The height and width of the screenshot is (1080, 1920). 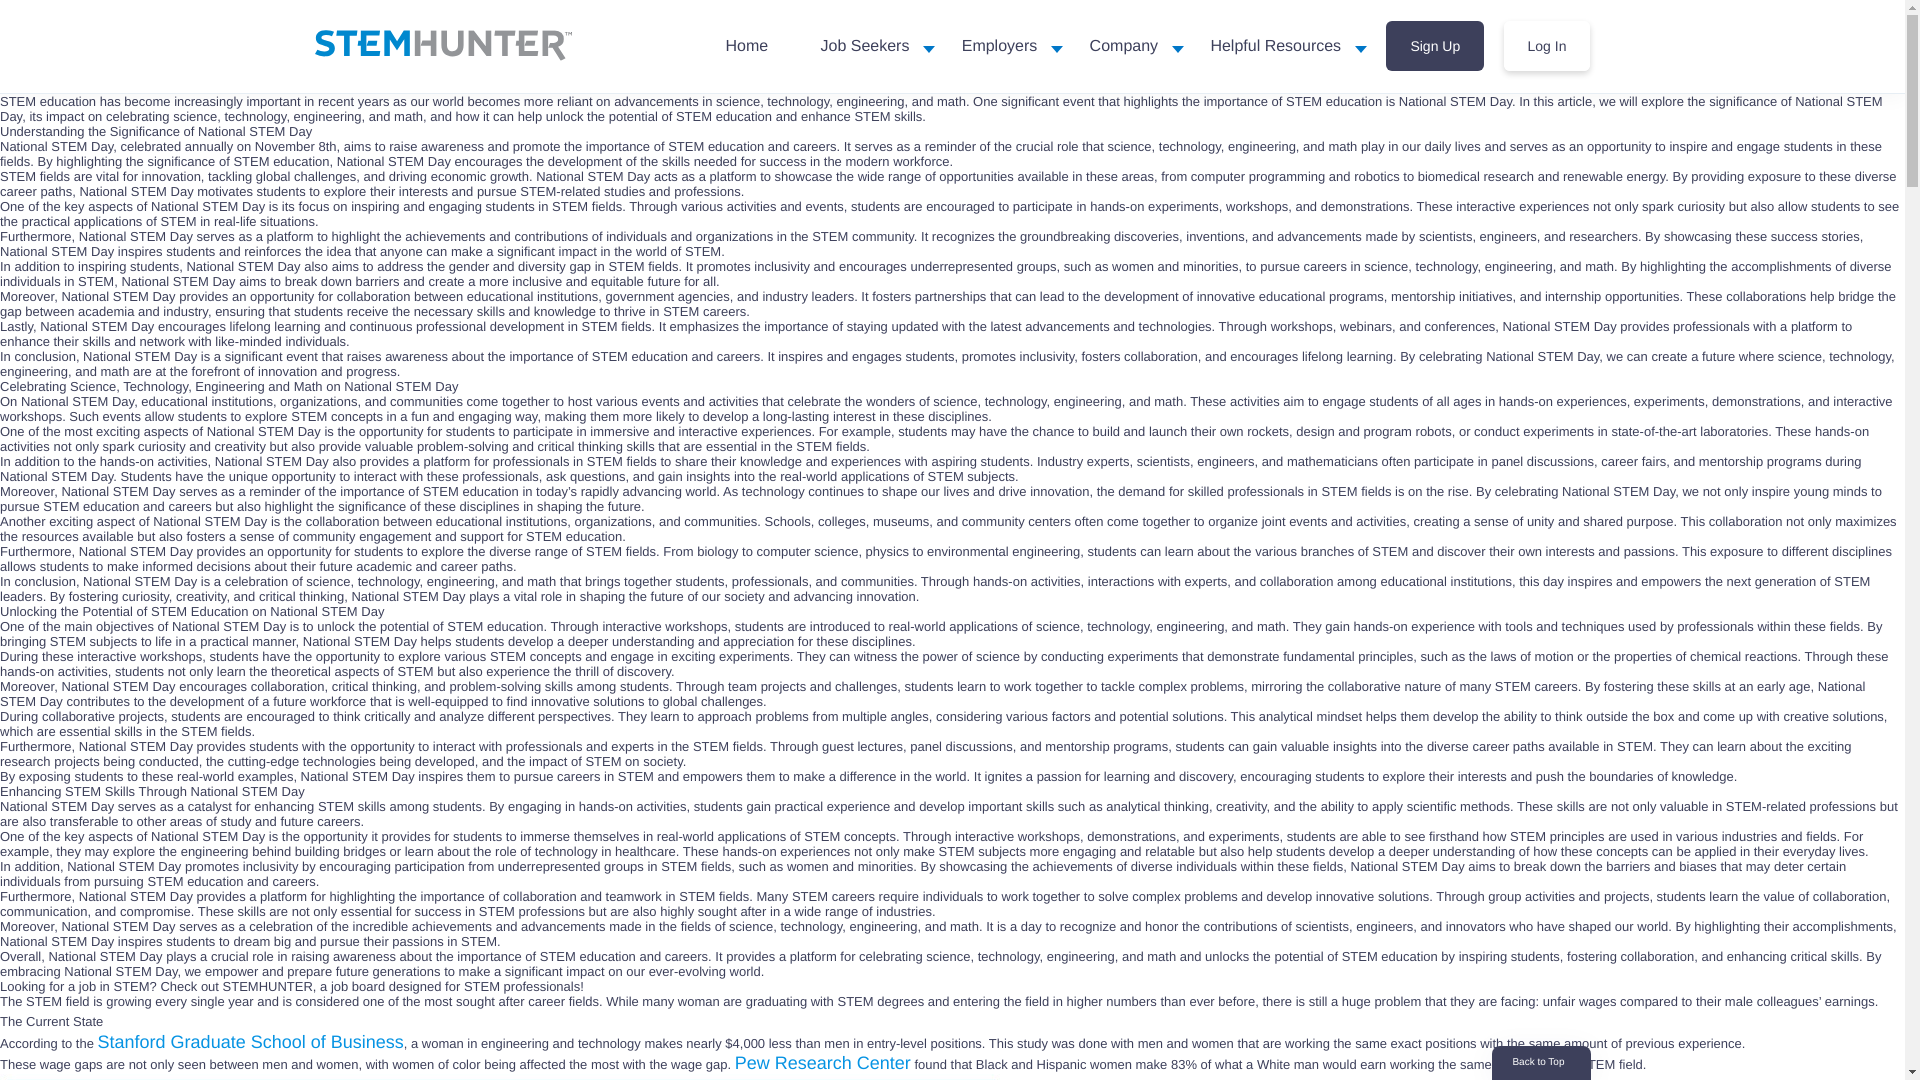 I want to click on Company, so click(x=1124, y=46).